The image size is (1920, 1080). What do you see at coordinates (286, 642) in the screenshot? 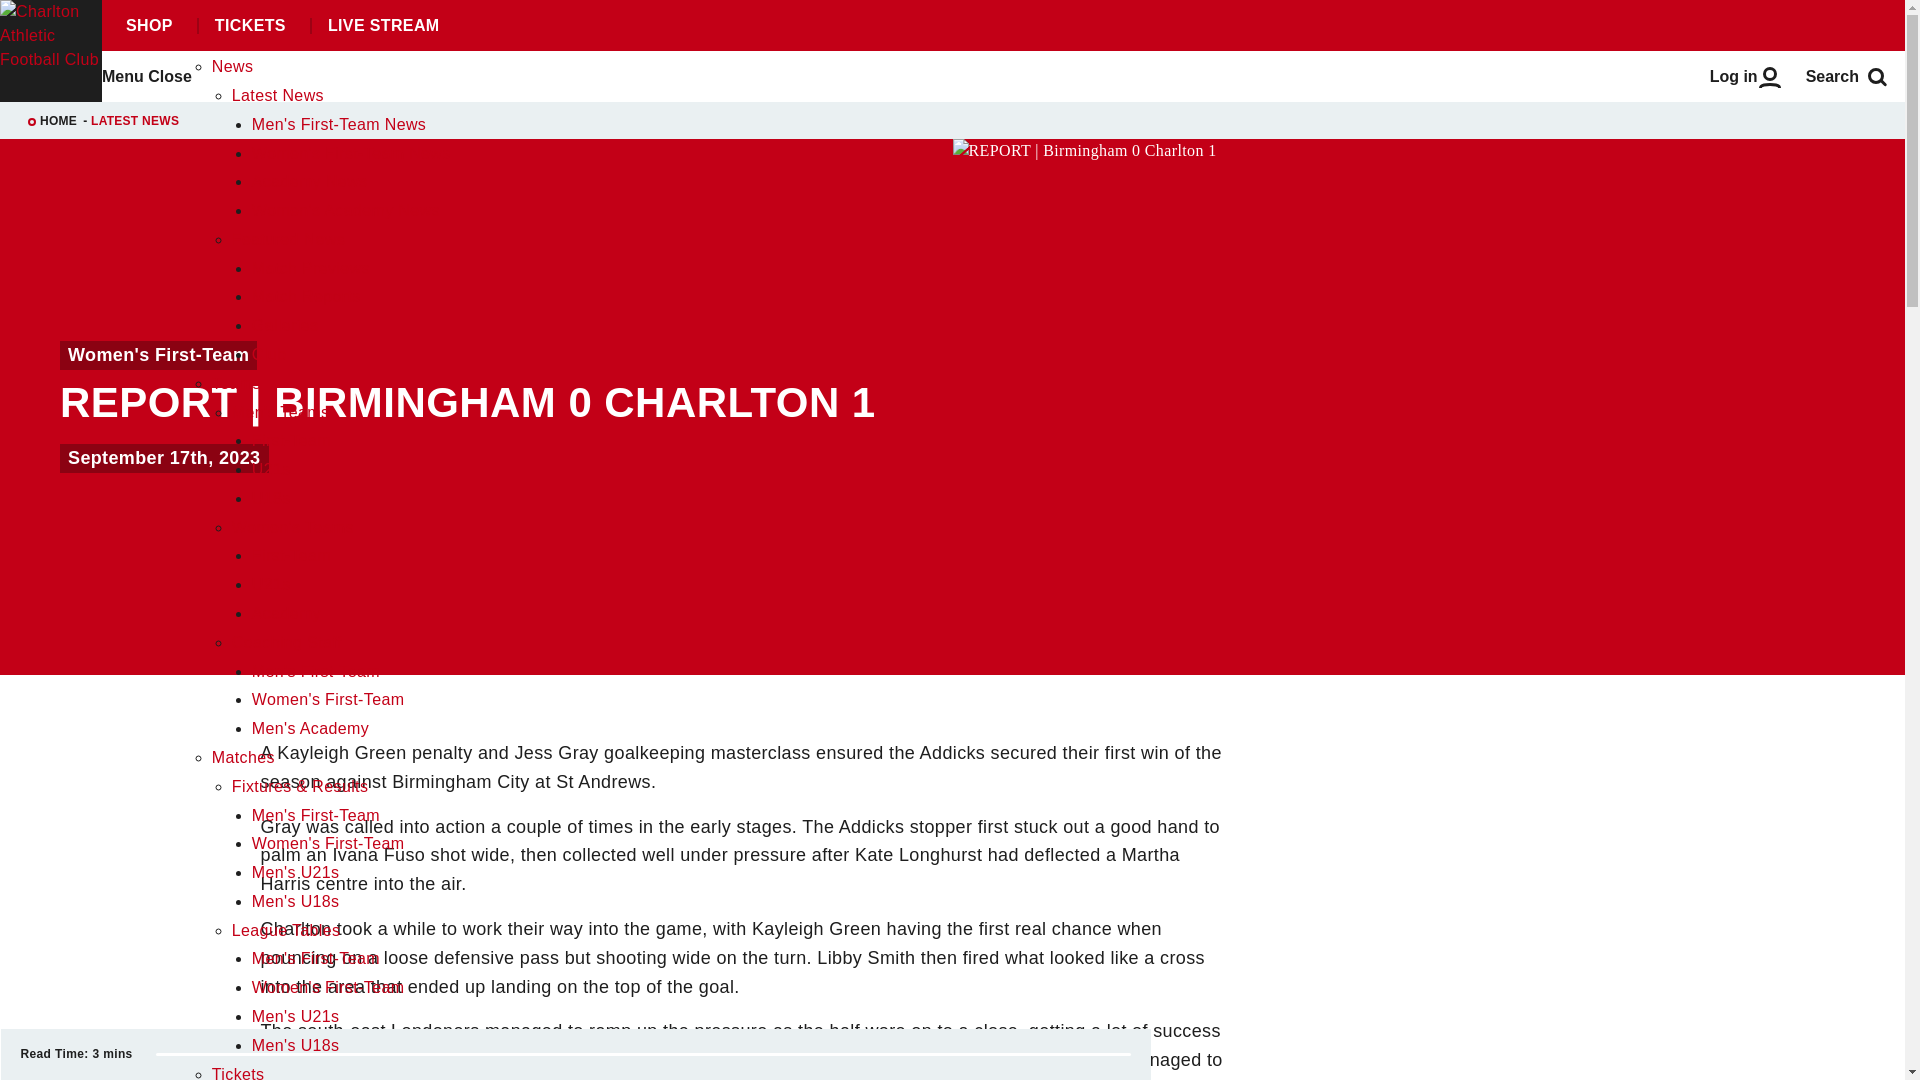
I see `Coaching Staff` at bounding box center [286, 642].